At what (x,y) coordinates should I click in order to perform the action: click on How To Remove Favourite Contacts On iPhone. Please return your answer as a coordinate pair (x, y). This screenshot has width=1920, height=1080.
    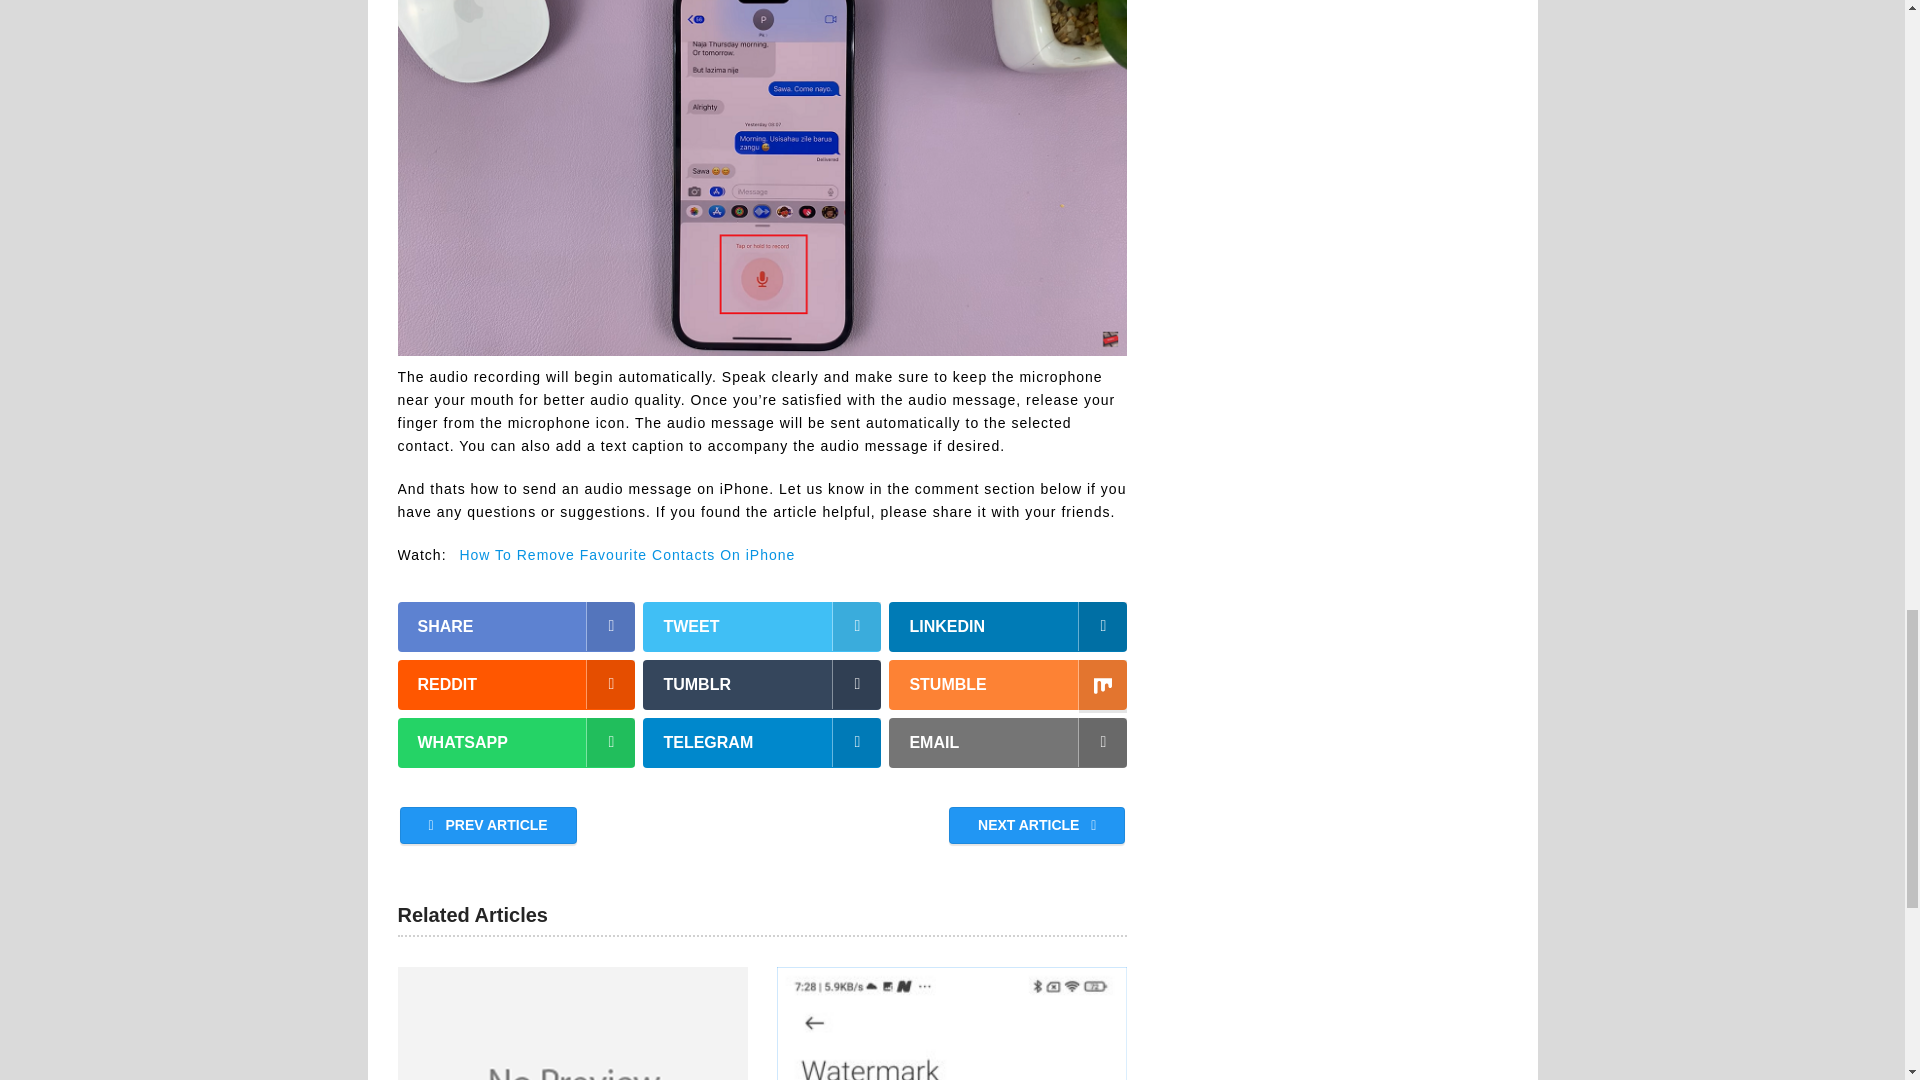
    Looking at the image, I should click on (626, 554).